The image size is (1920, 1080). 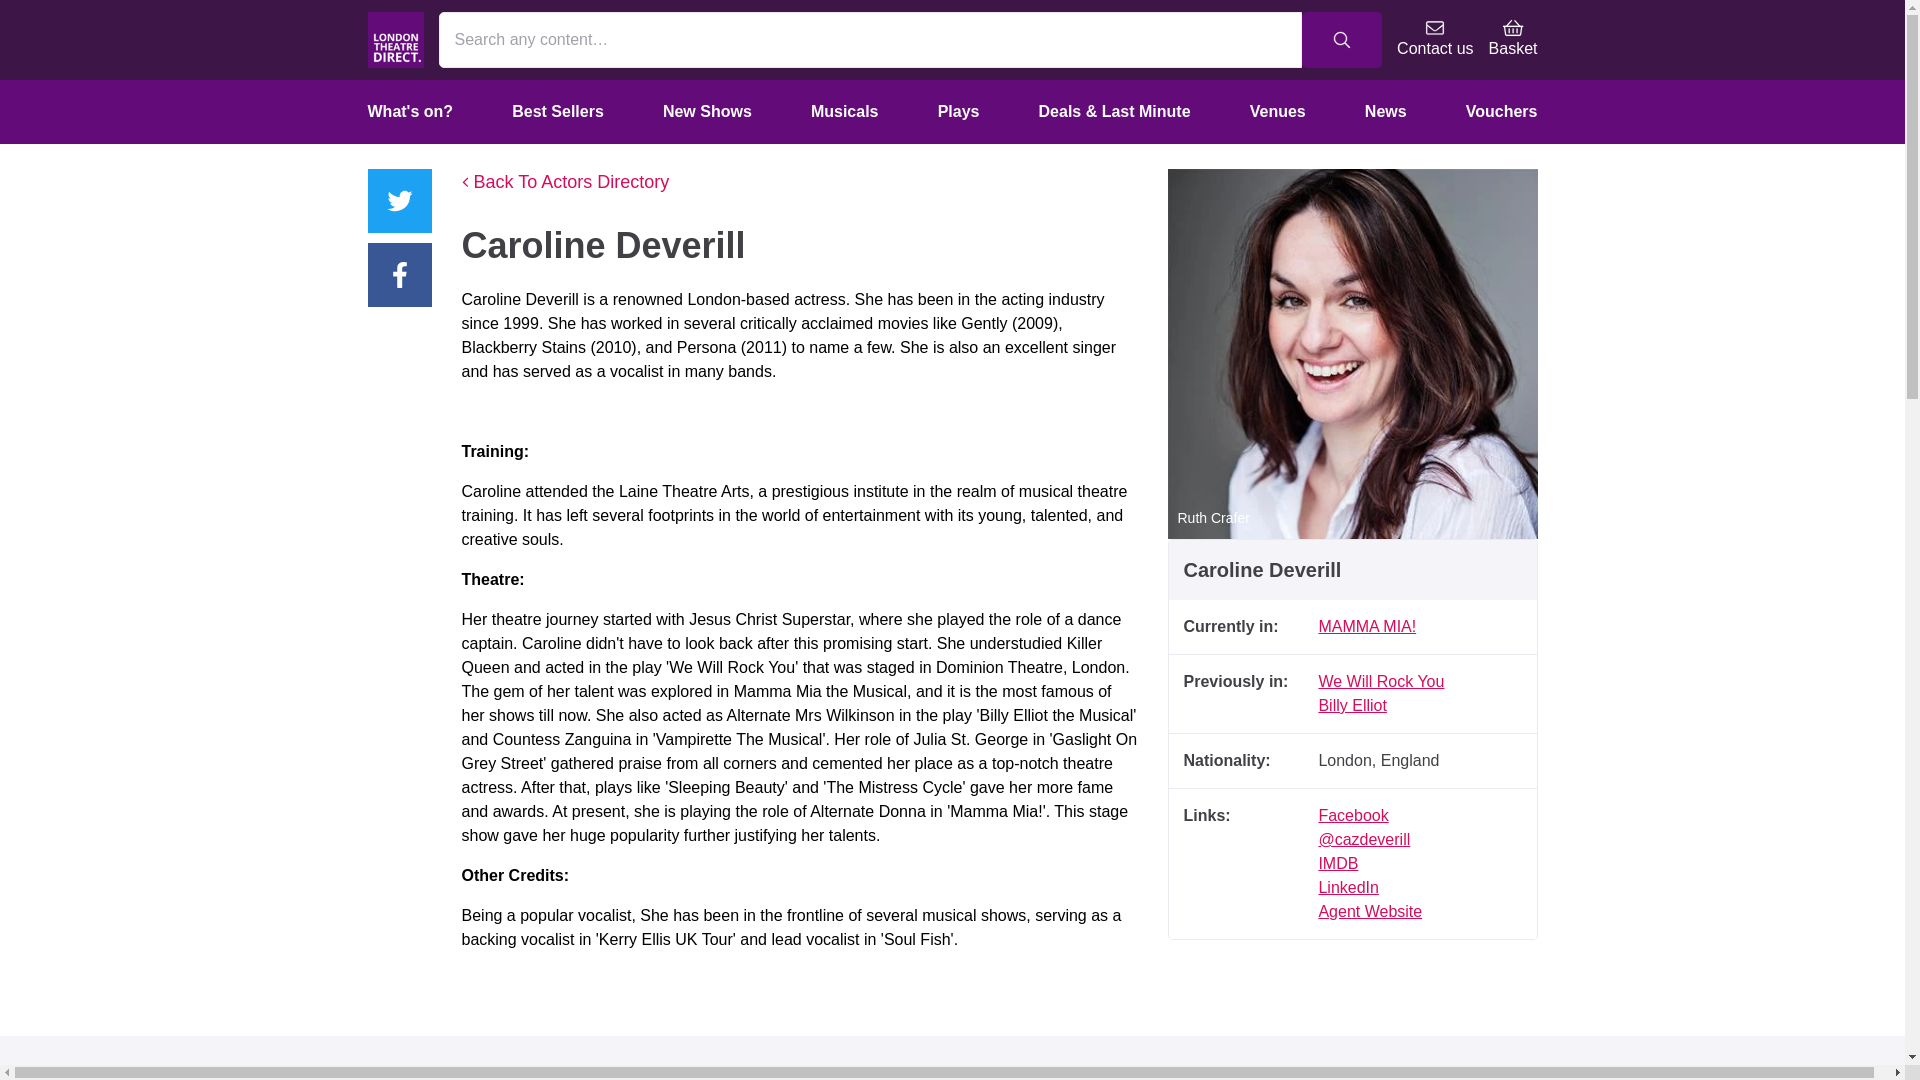 I want to click on Vouchers, so click(x=1502, y=111).